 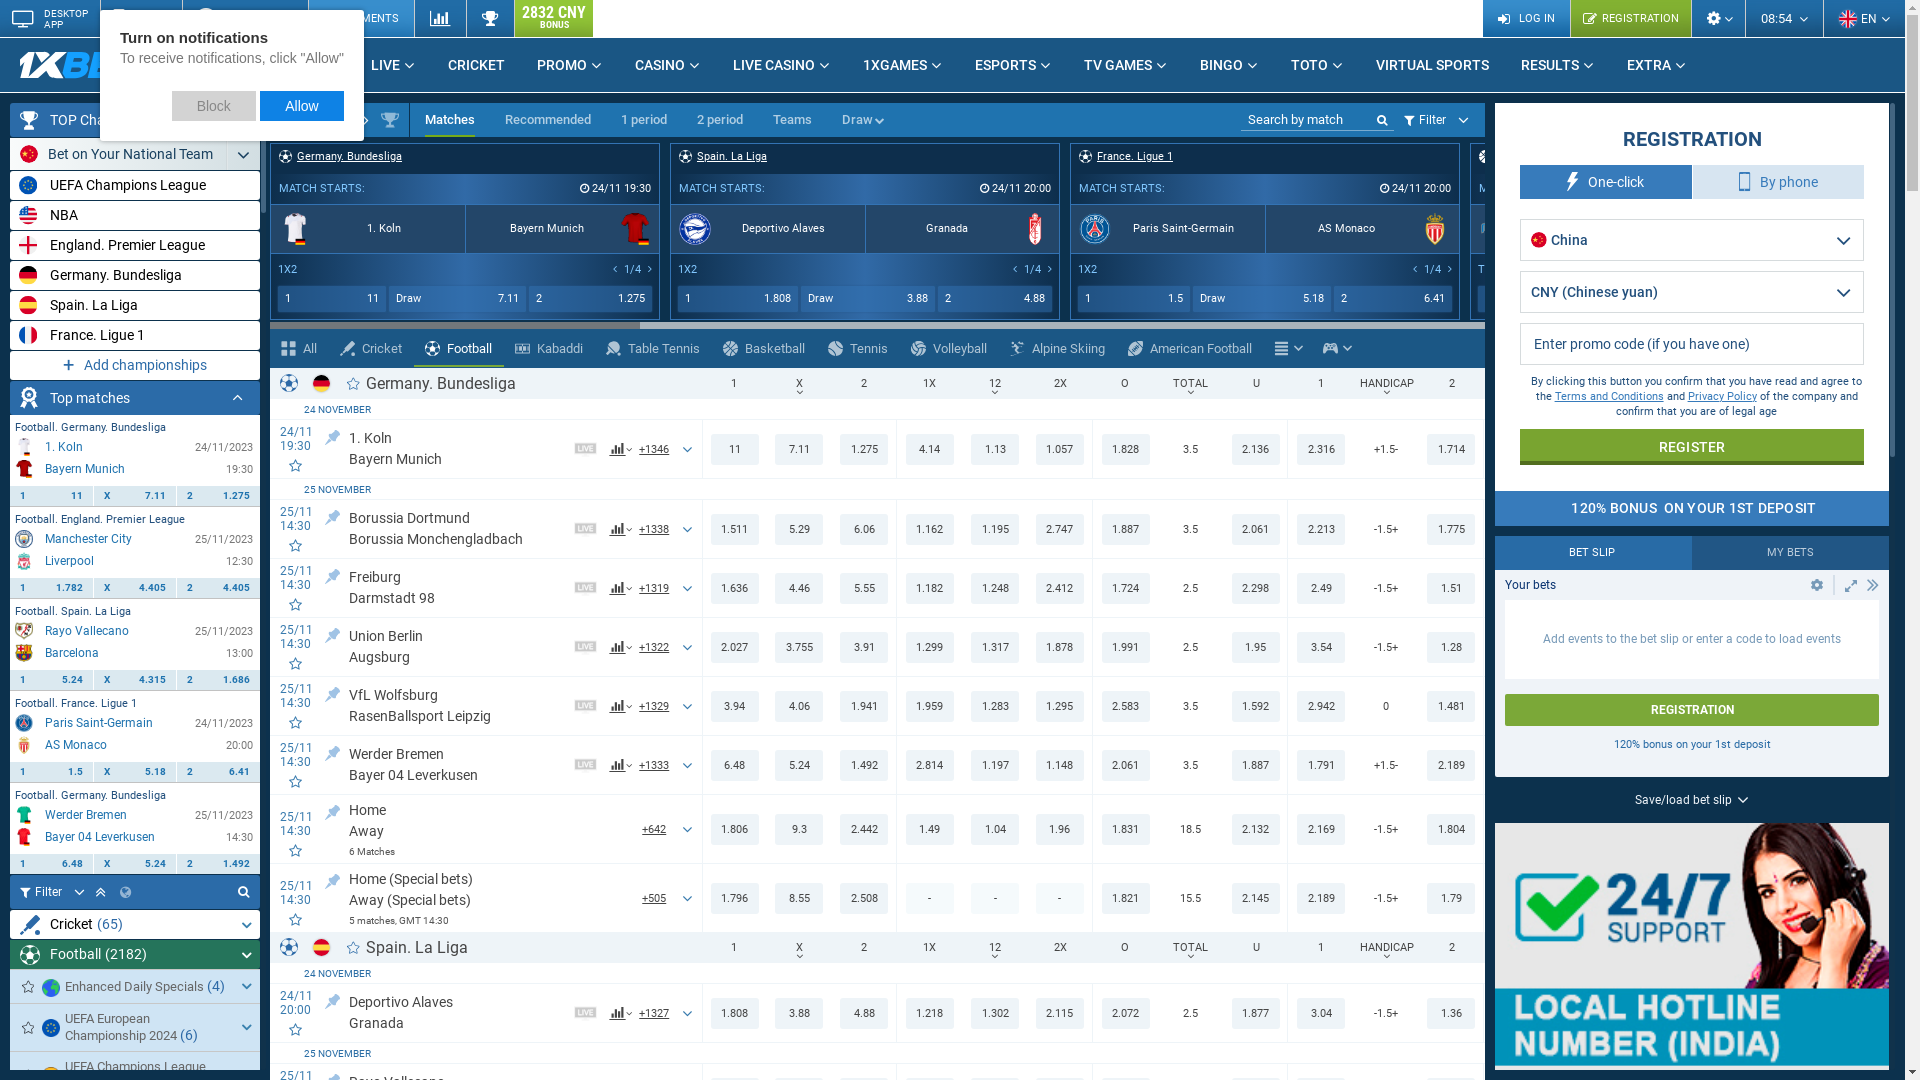 What do you see at coordinates (454, 1013) in the screenshot?
I see `Deportivo Alaves
Granada` at bounding box center [454, 1013].